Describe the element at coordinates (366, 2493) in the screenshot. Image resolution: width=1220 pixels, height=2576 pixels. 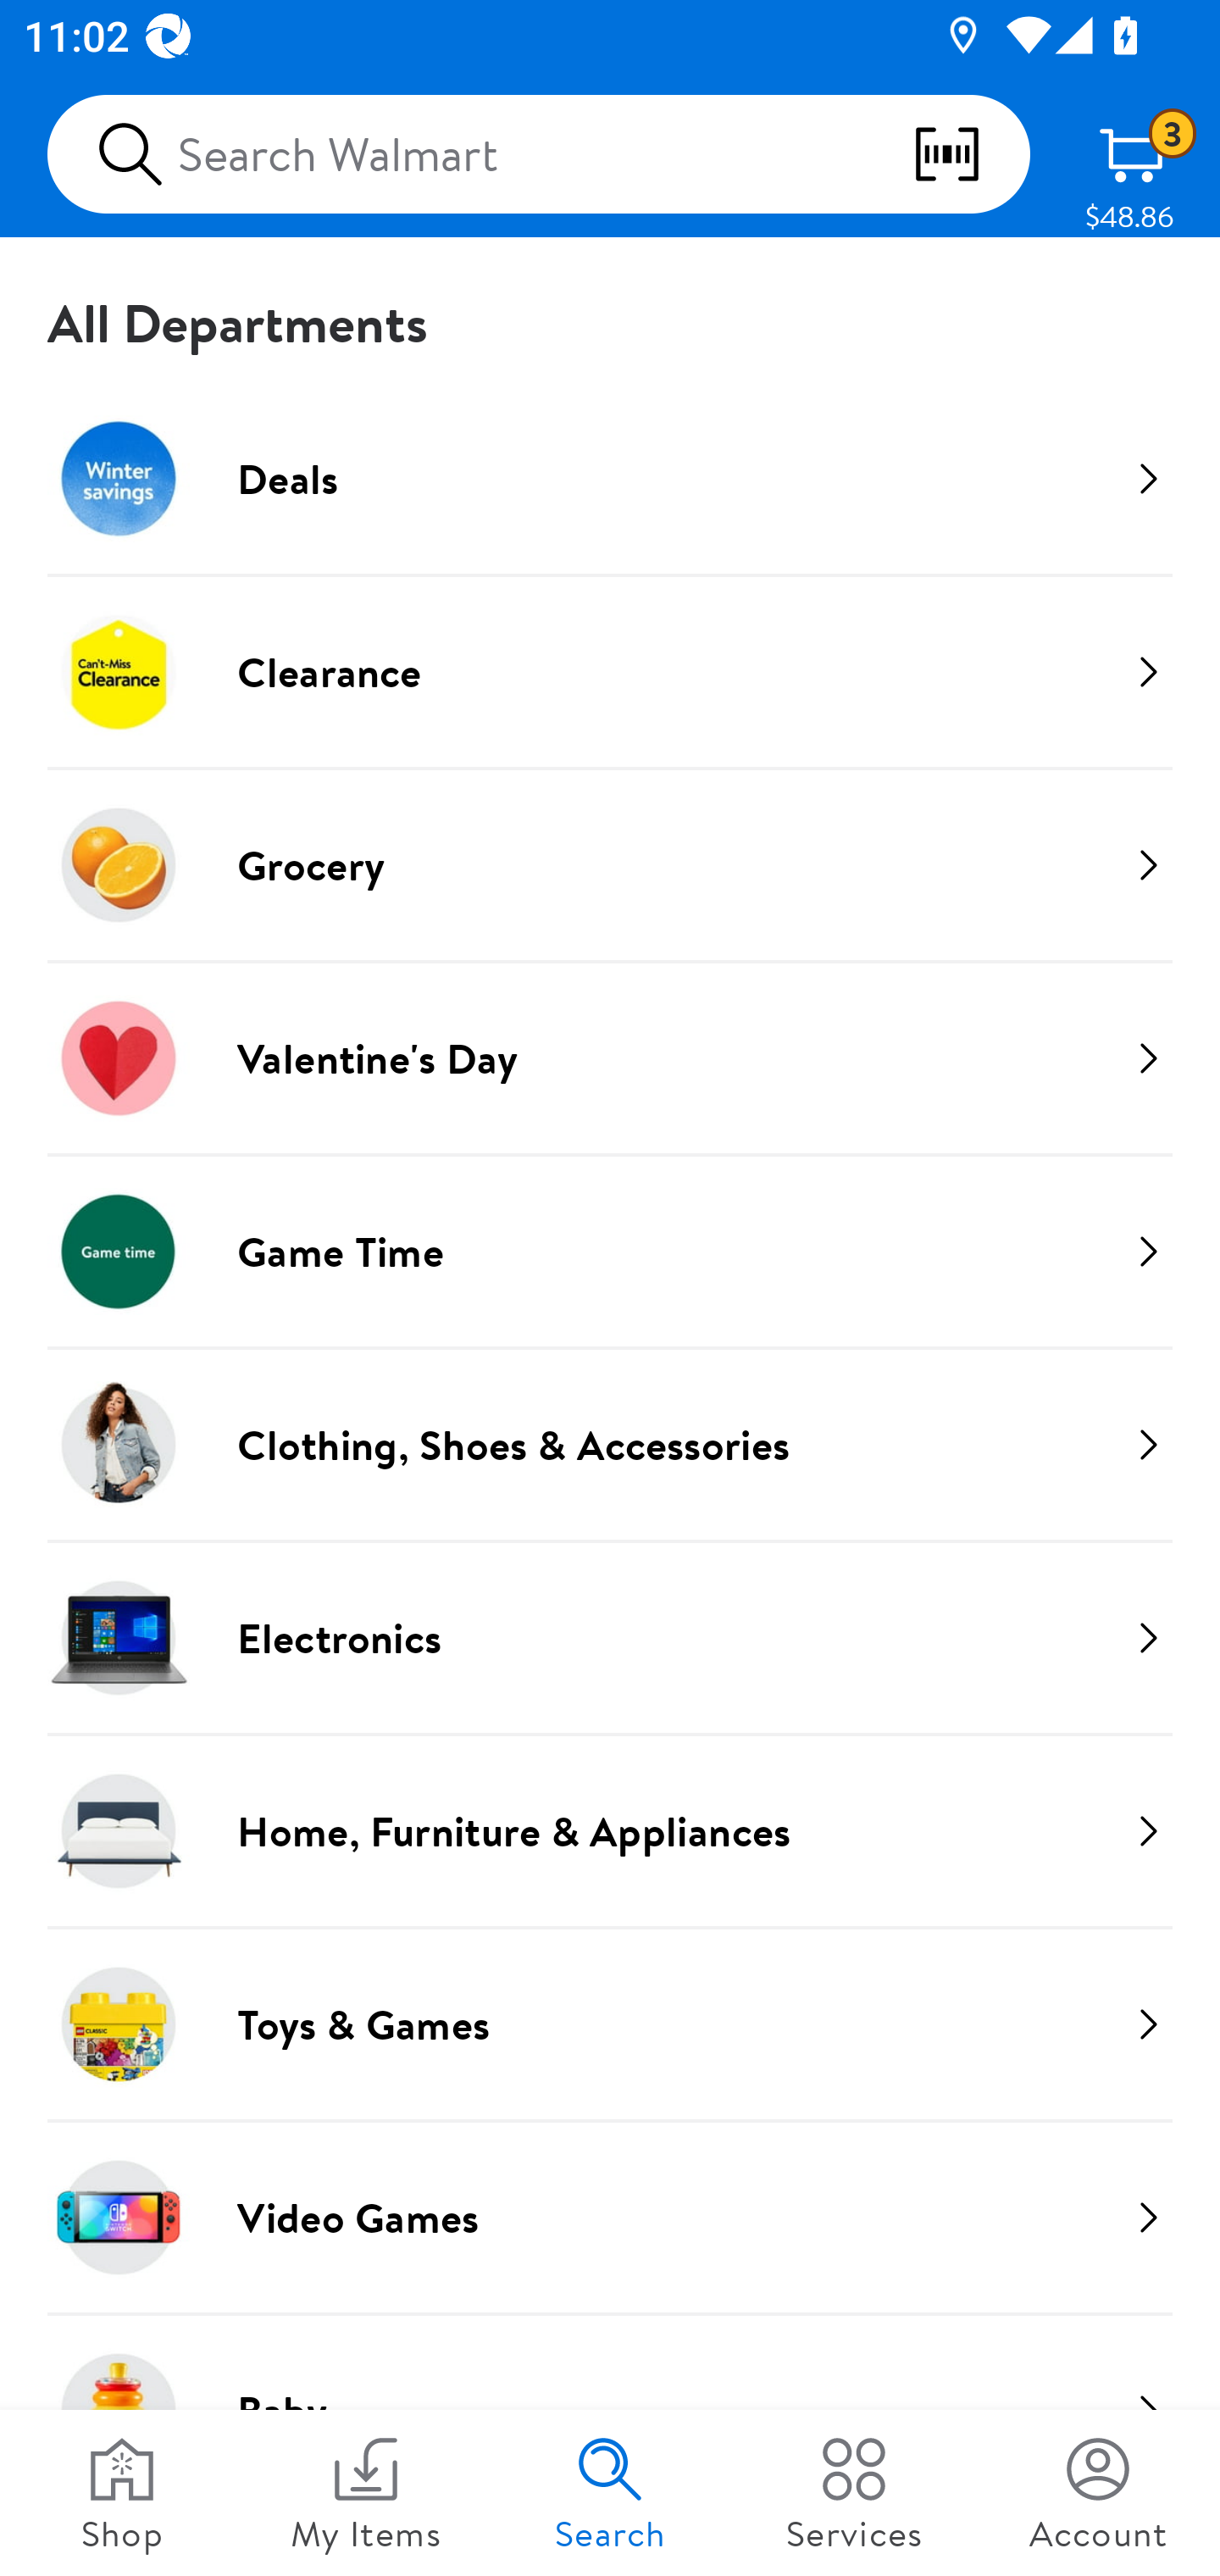
I see `My Items` at that location.